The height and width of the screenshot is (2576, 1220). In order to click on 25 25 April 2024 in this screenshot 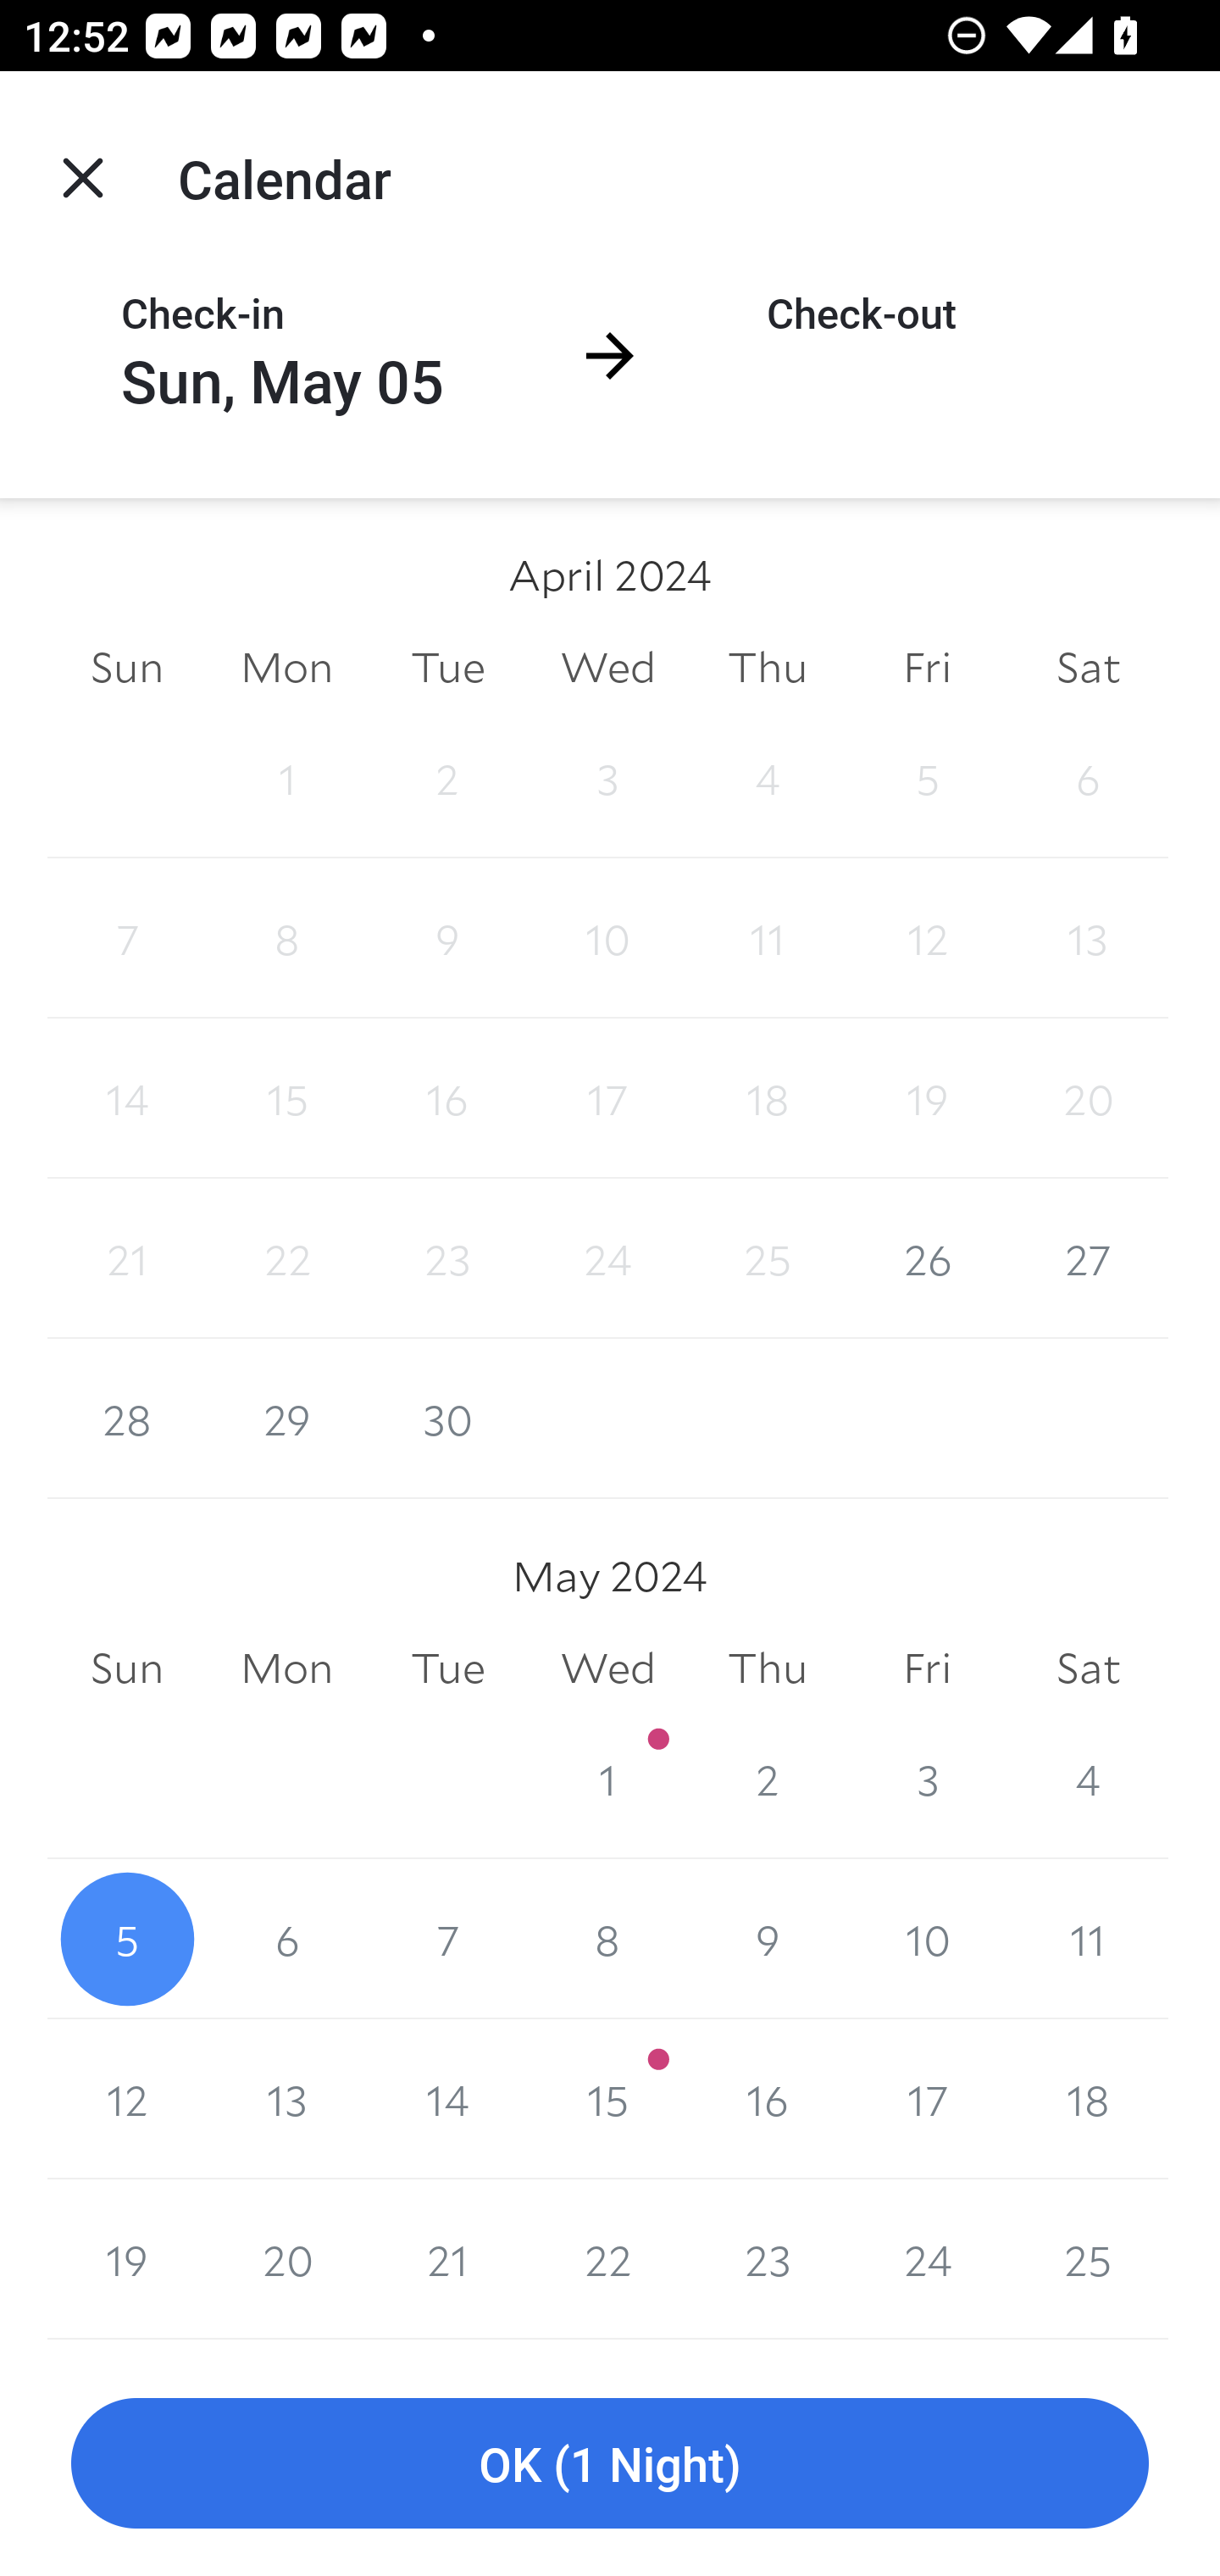, I will do `click(768, 1259)`.